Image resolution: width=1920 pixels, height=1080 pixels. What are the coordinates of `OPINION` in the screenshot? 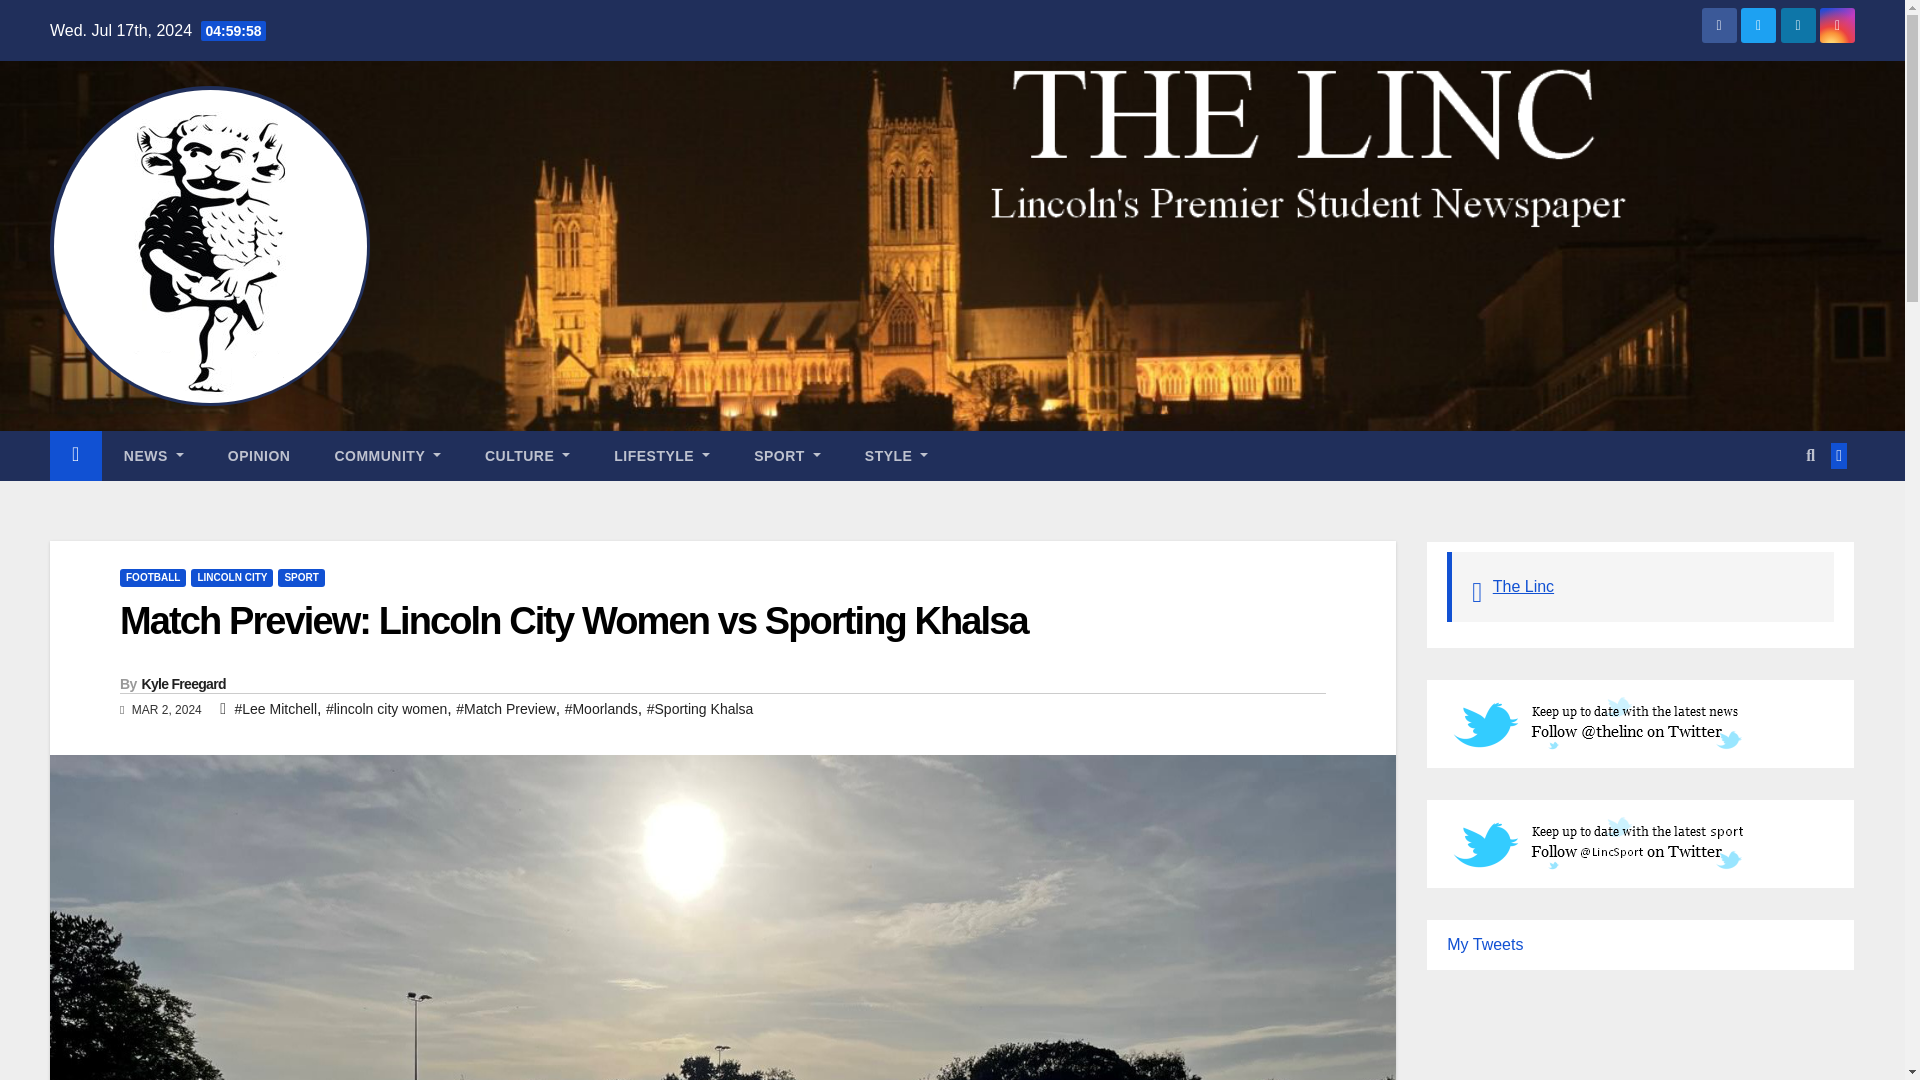 It's located at (258, 455).